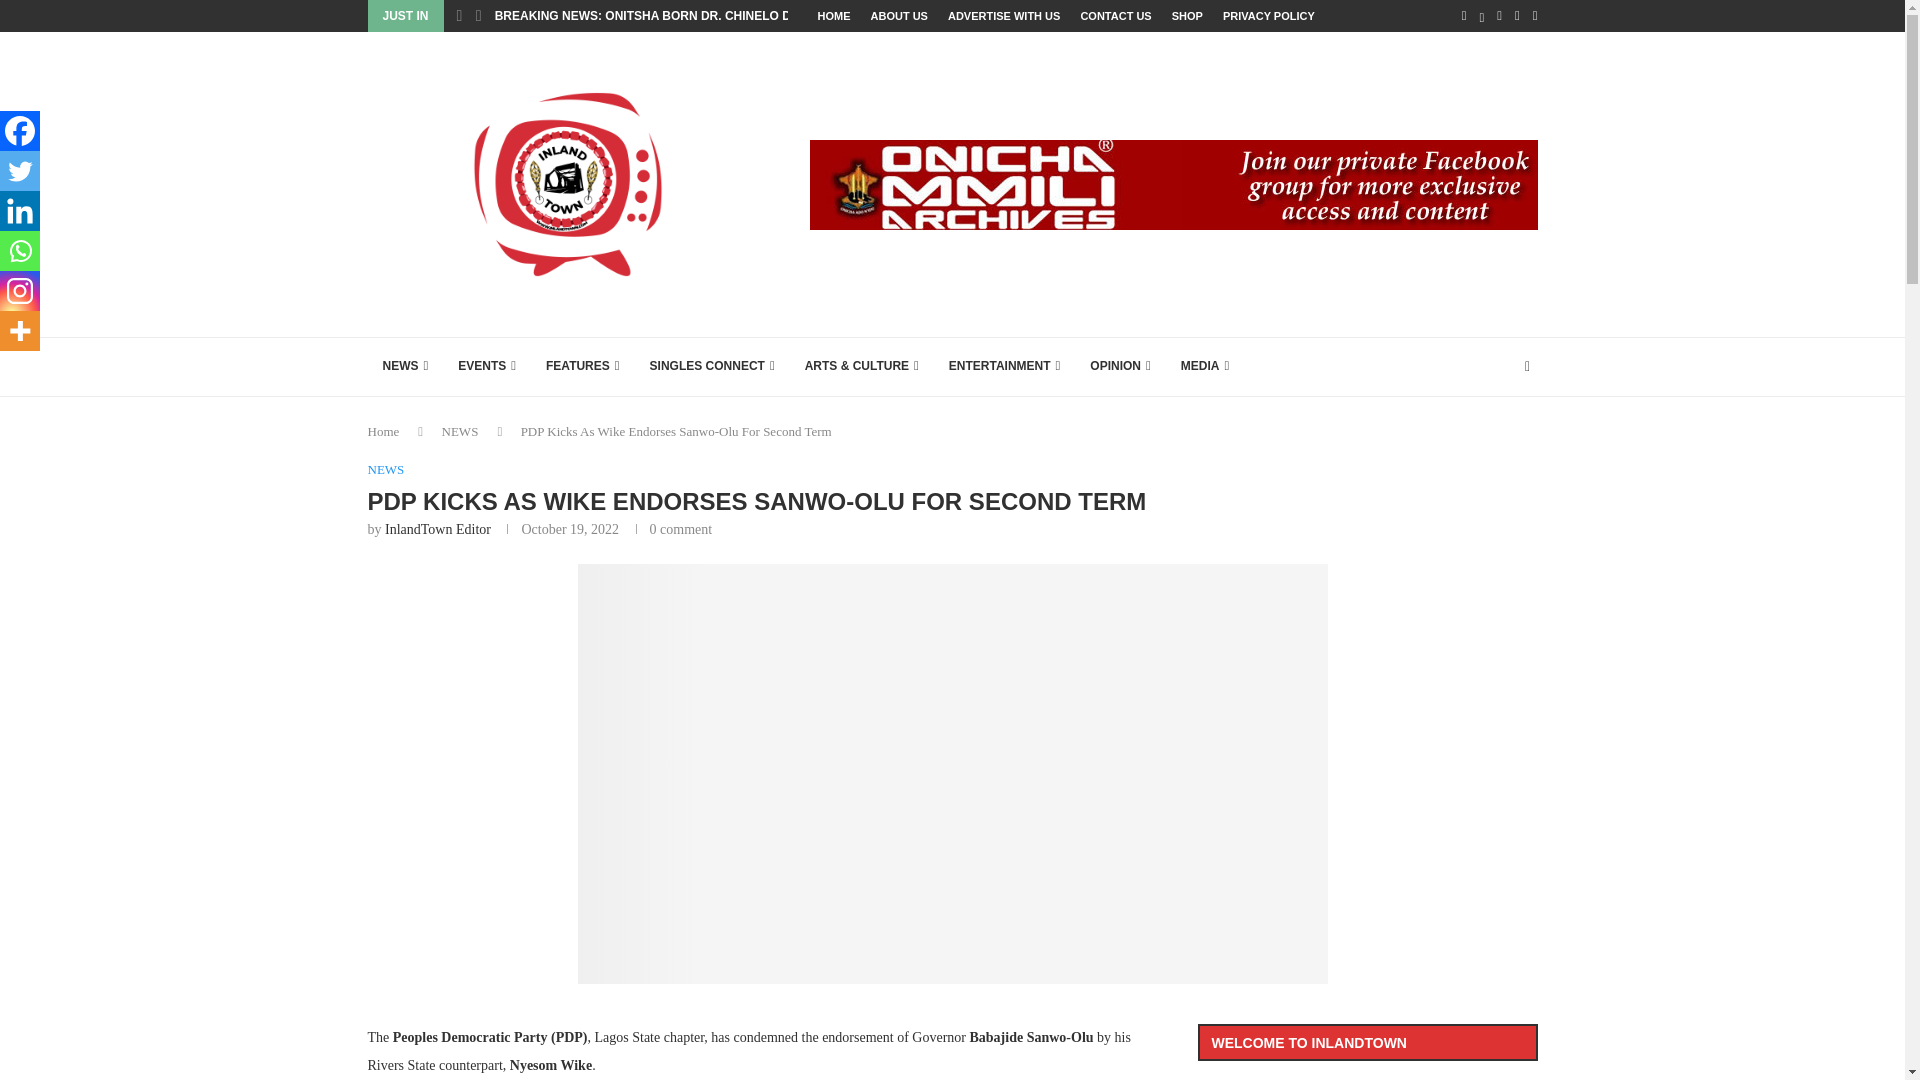 Image resolution: width=1920 pixels, height=1080 pixels. Describe the element at coordinates (20, 331) in the screenshot. I see `More` at that location.